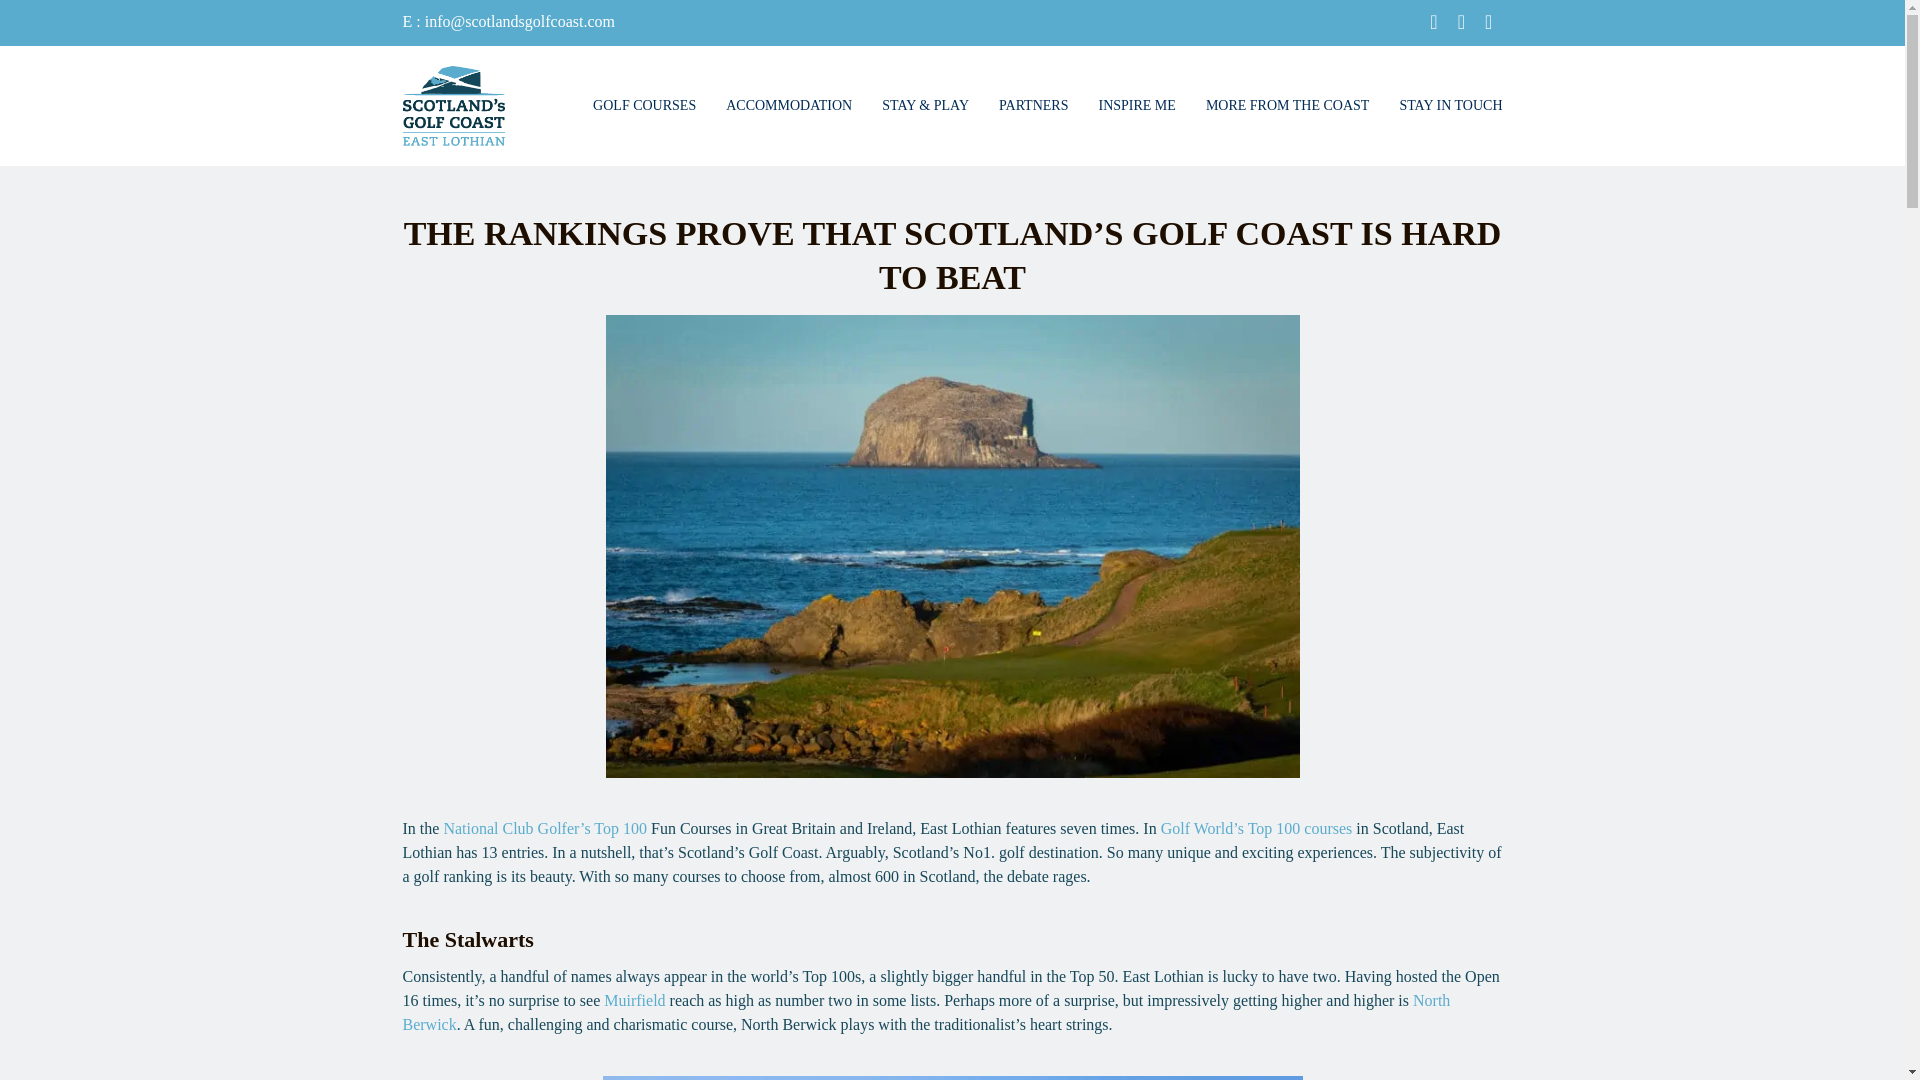 This screenshot has height=1080, width=1920. Describe the element at coordinates (1136, 106) in the screenshot. I see `INSPIRE ME` at that location.